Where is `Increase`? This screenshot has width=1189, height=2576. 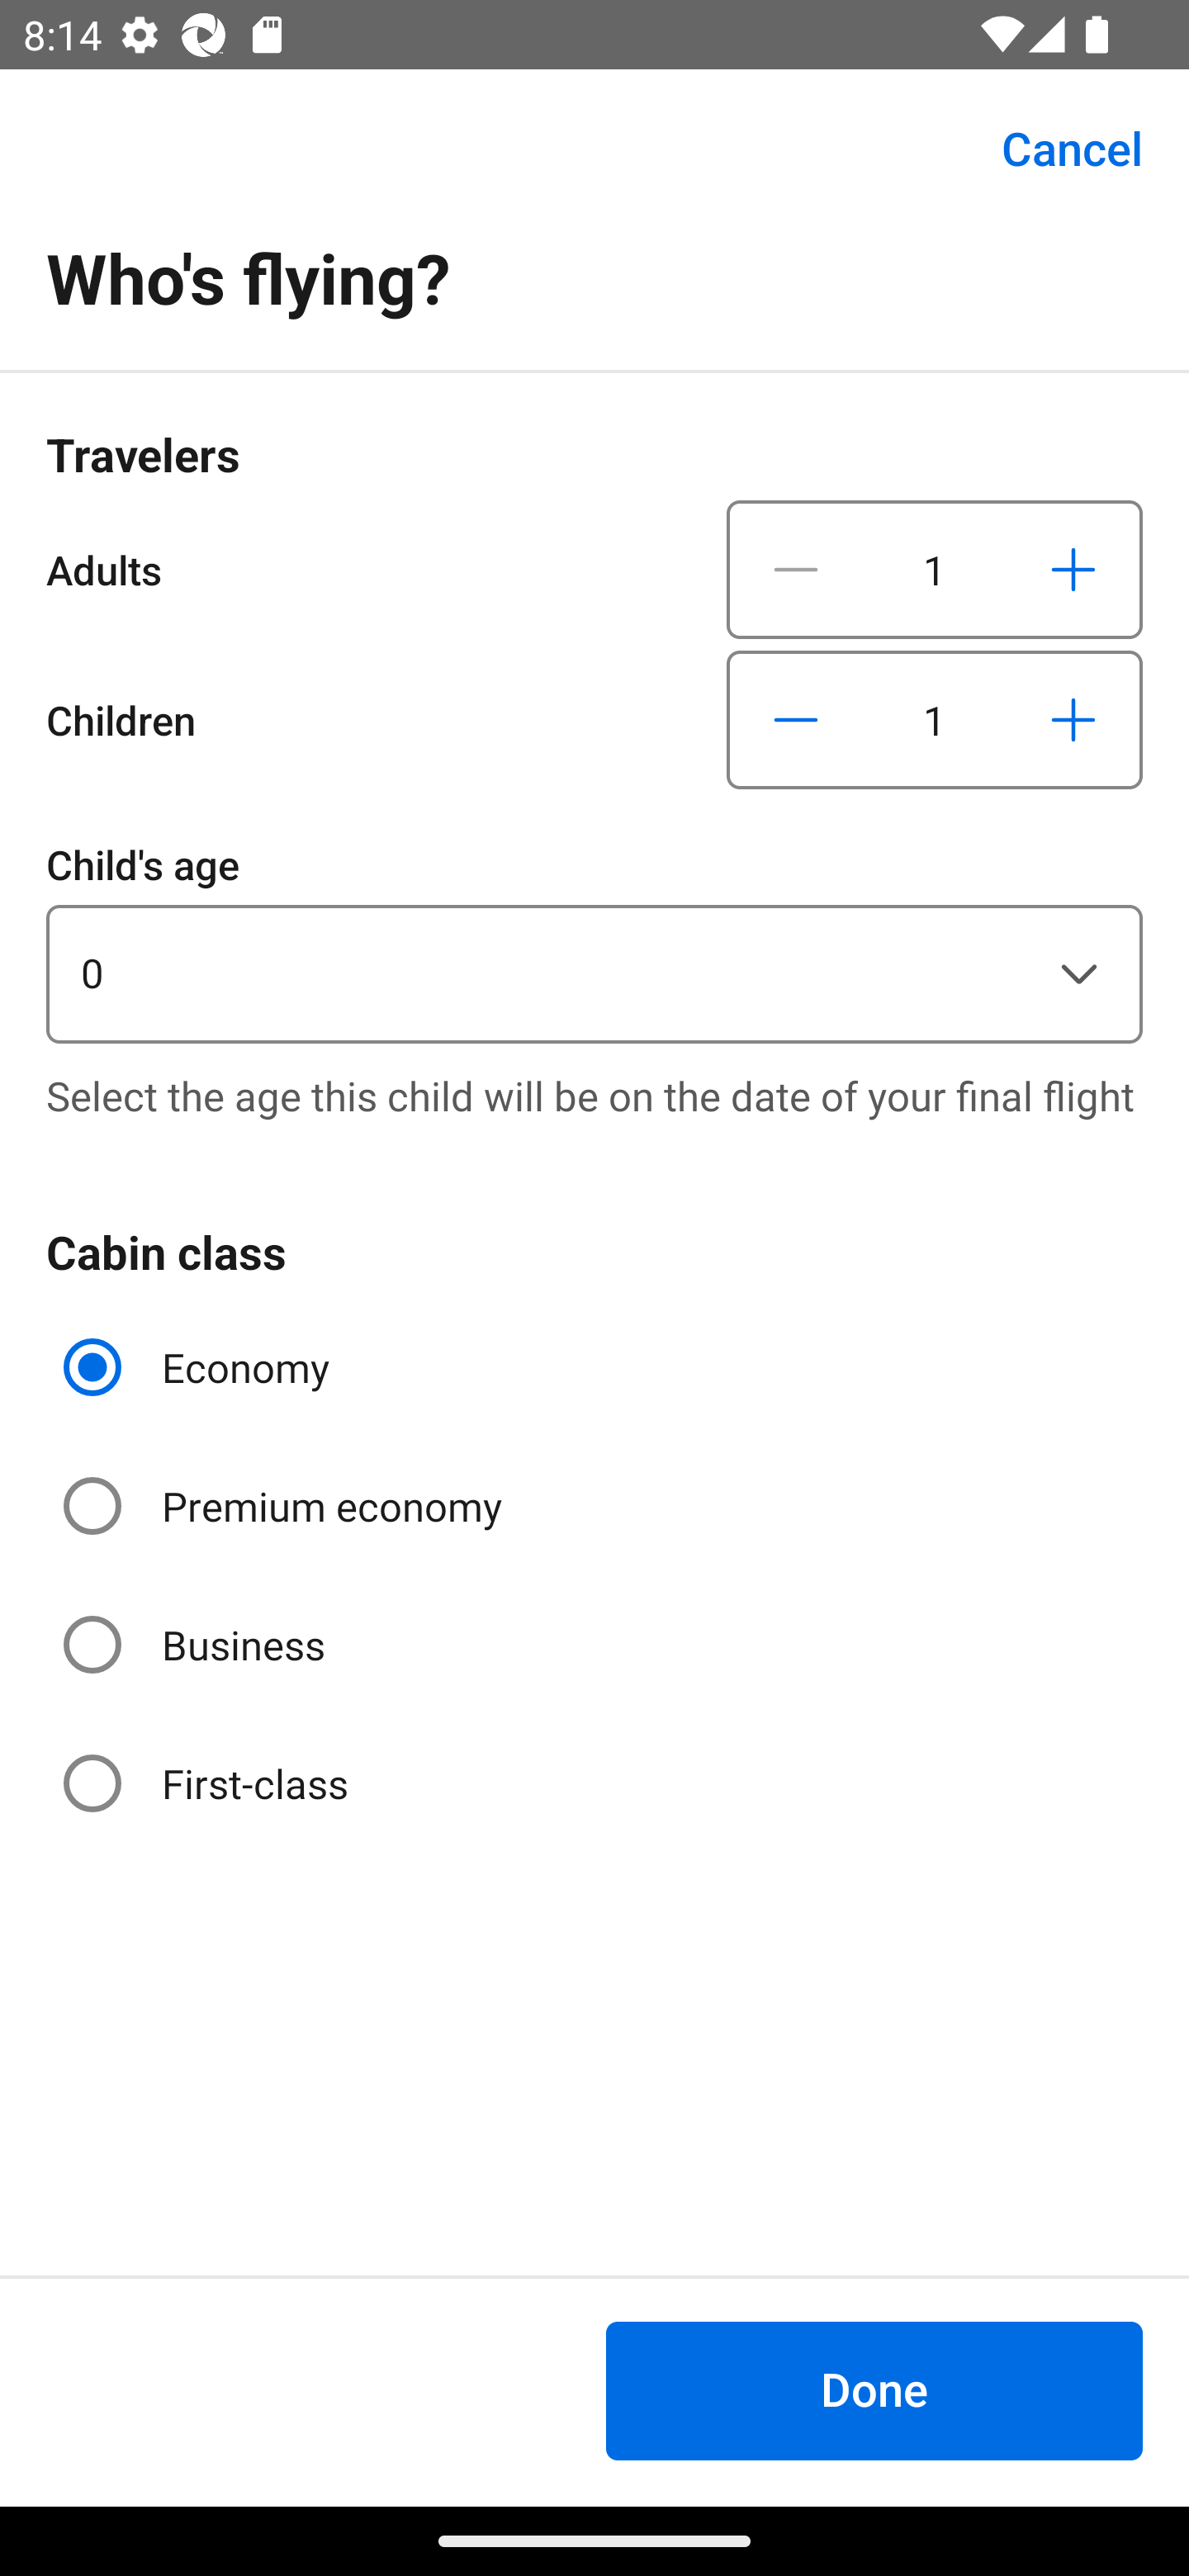 Increase is located at coordinates (1073, 569).